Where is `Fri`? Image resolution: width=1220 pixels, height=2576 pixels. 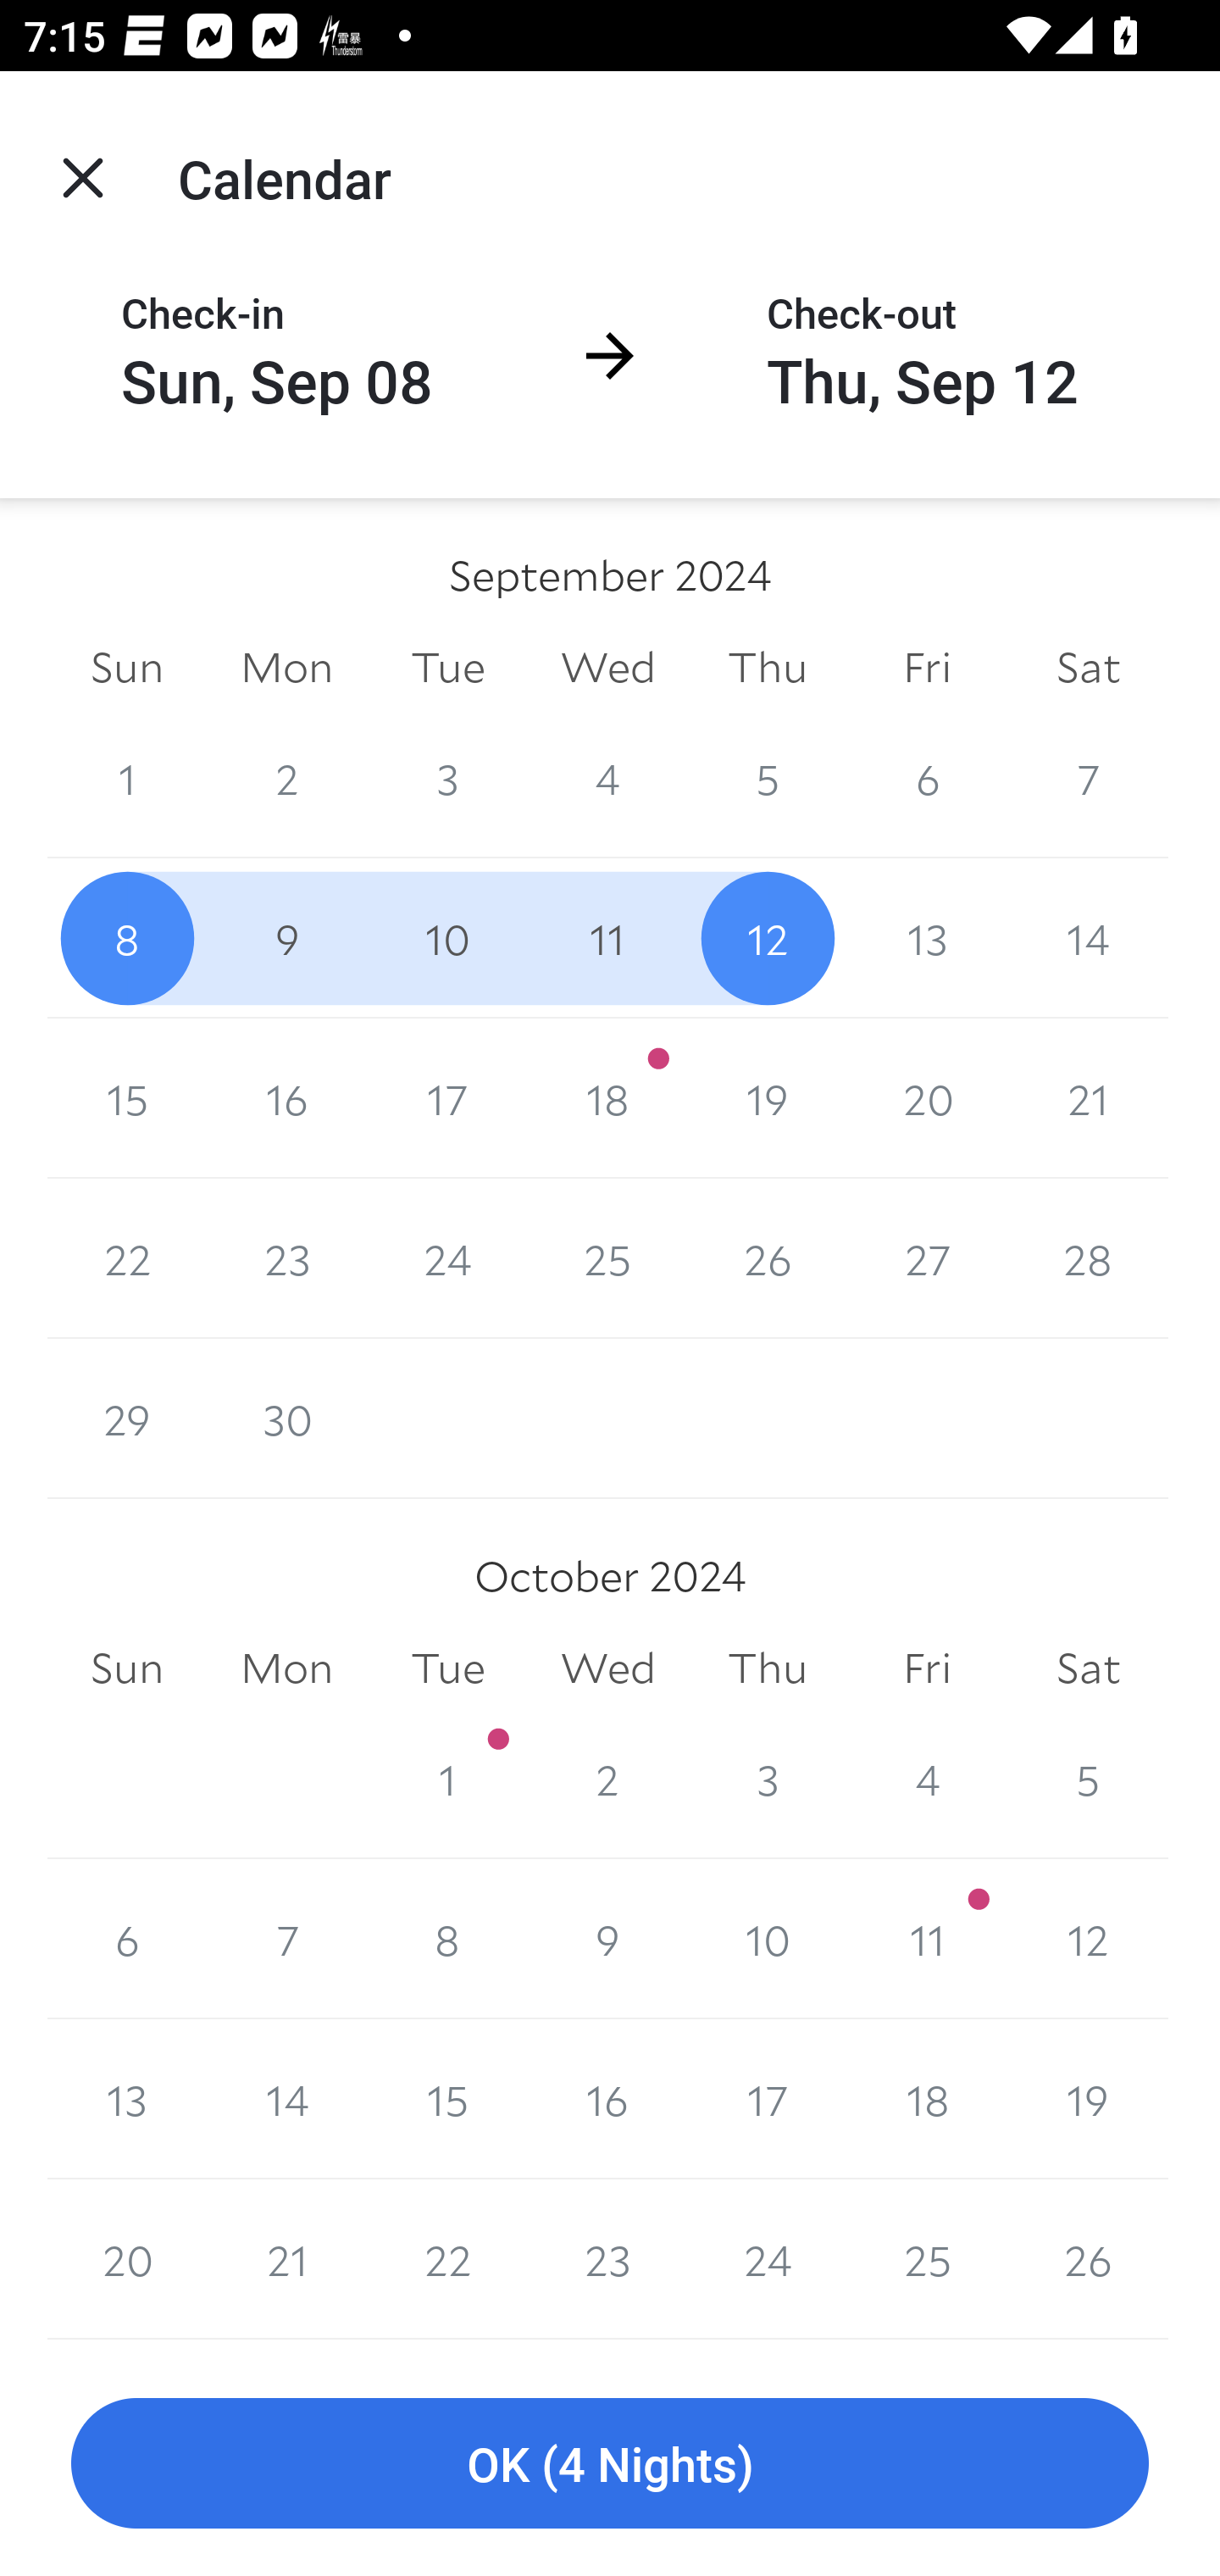 Fri is located at coordinates (927, 666).